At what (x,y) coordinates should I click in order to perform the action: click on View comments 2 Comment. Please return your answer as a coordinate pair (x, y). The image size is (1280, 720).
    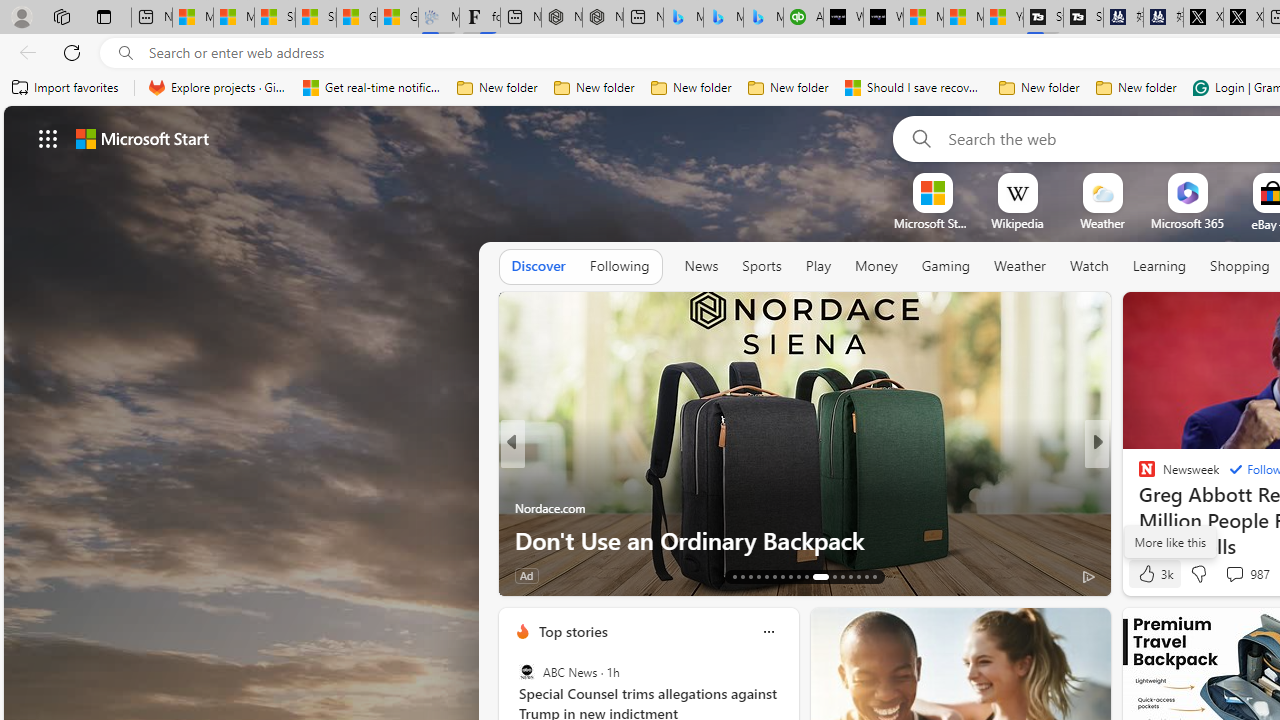
    Looking at the image, I should click on (1234, 574).